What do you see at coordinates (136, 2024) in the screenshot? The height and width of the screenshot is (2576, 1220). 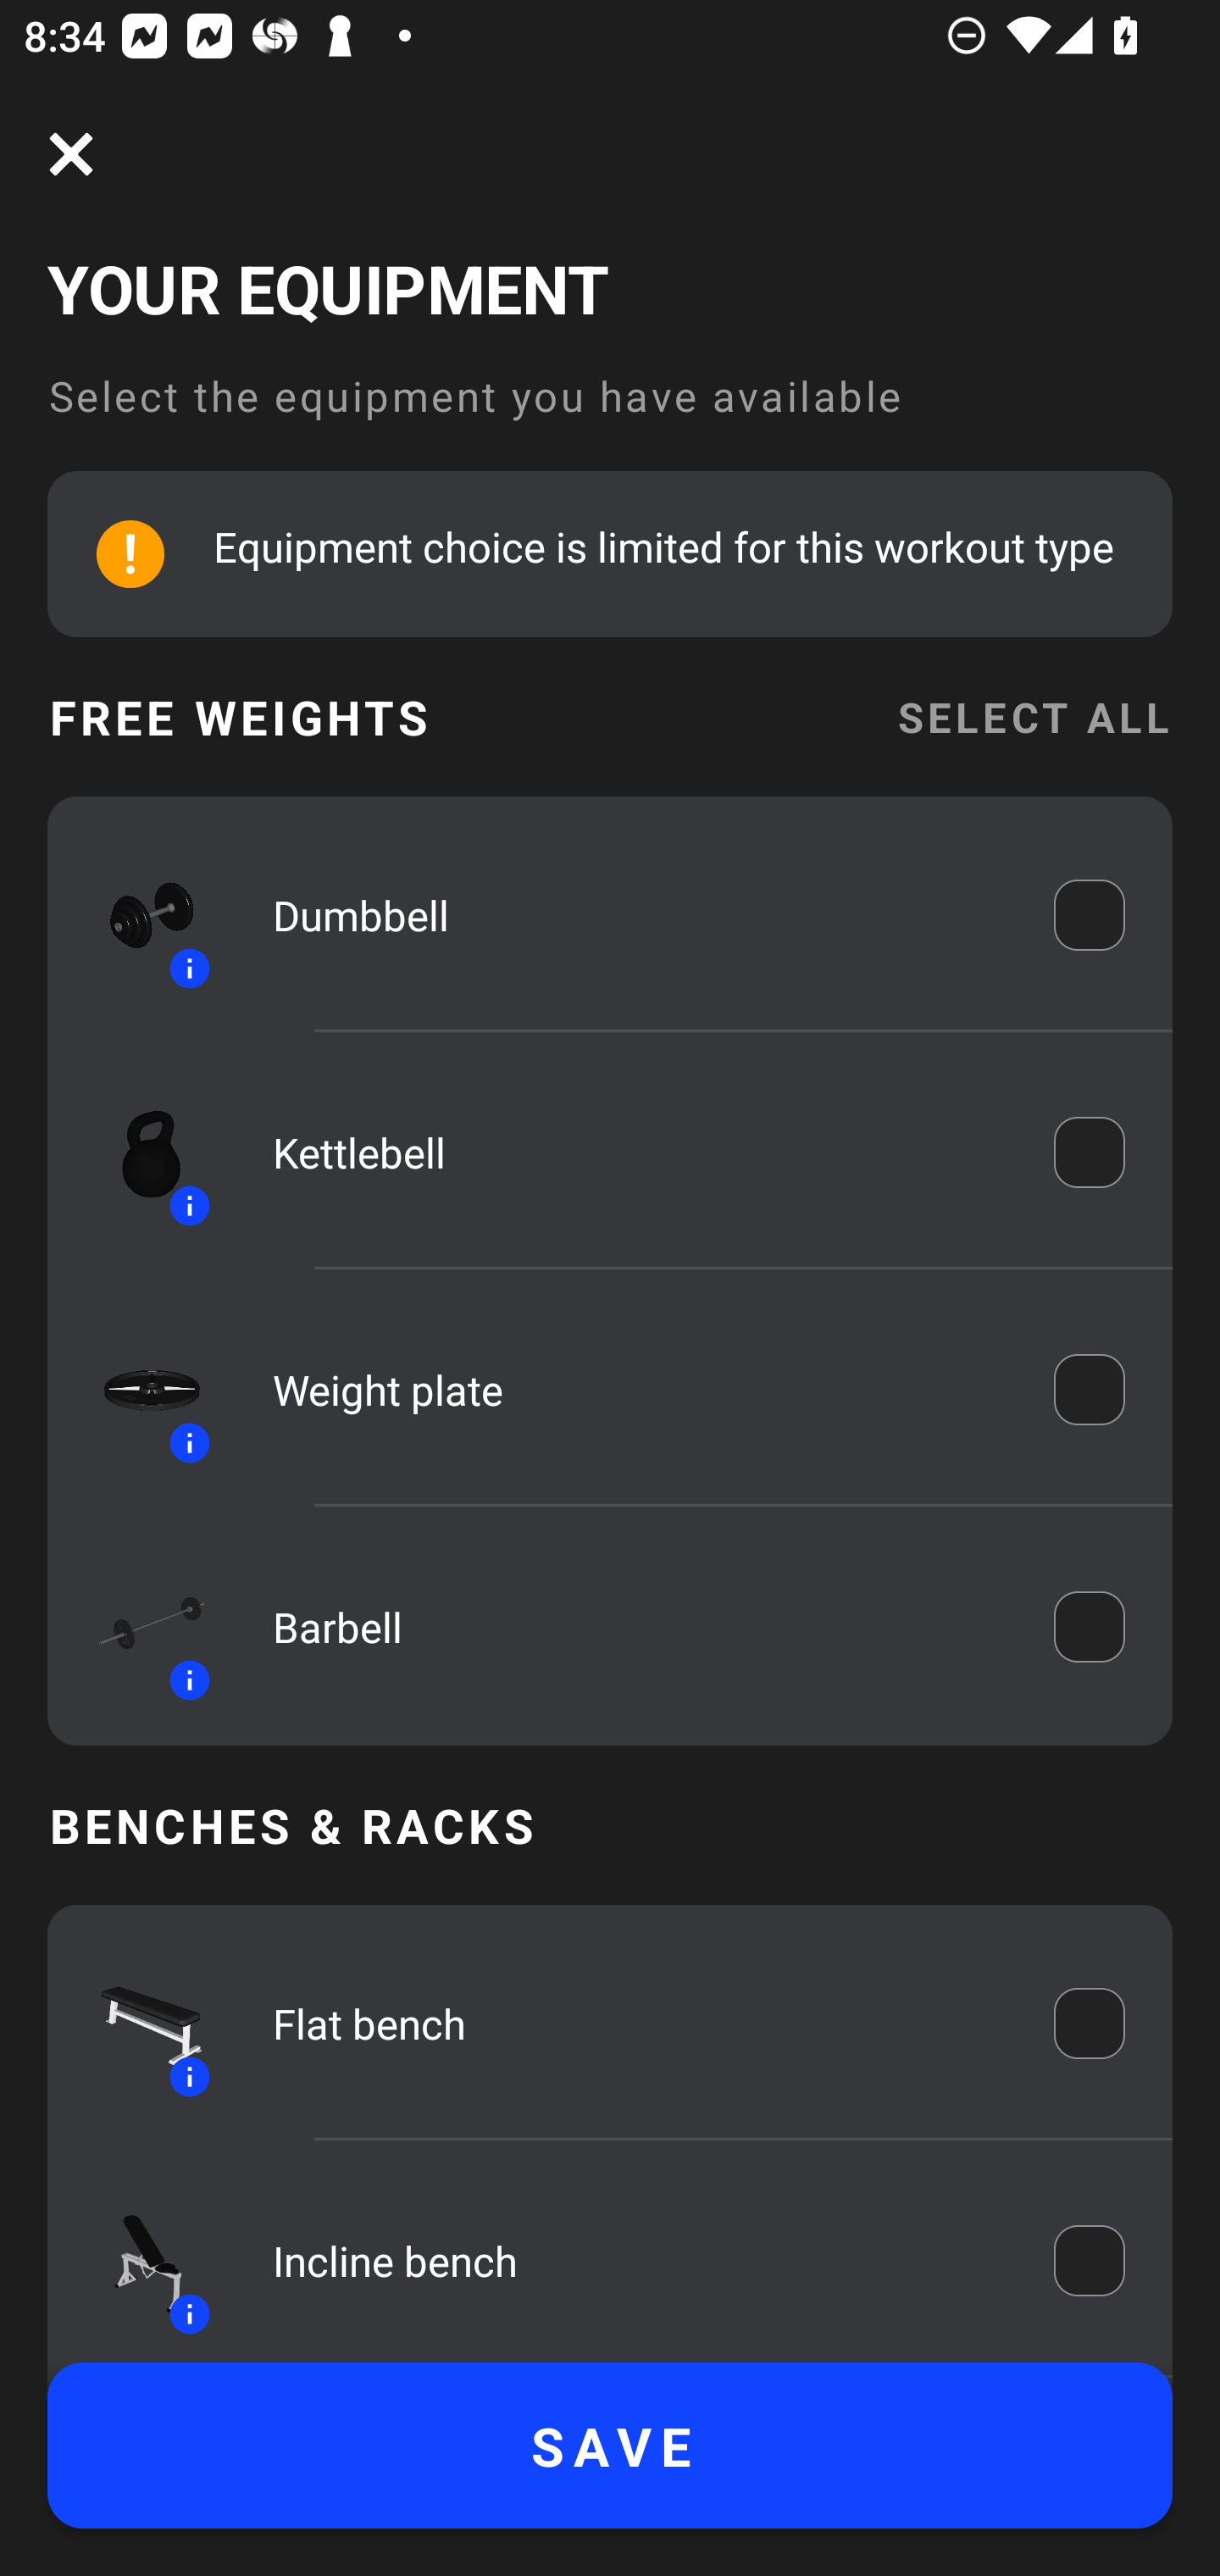 I see `Equipment icon Information icon` at bounding box center [136, 2024].